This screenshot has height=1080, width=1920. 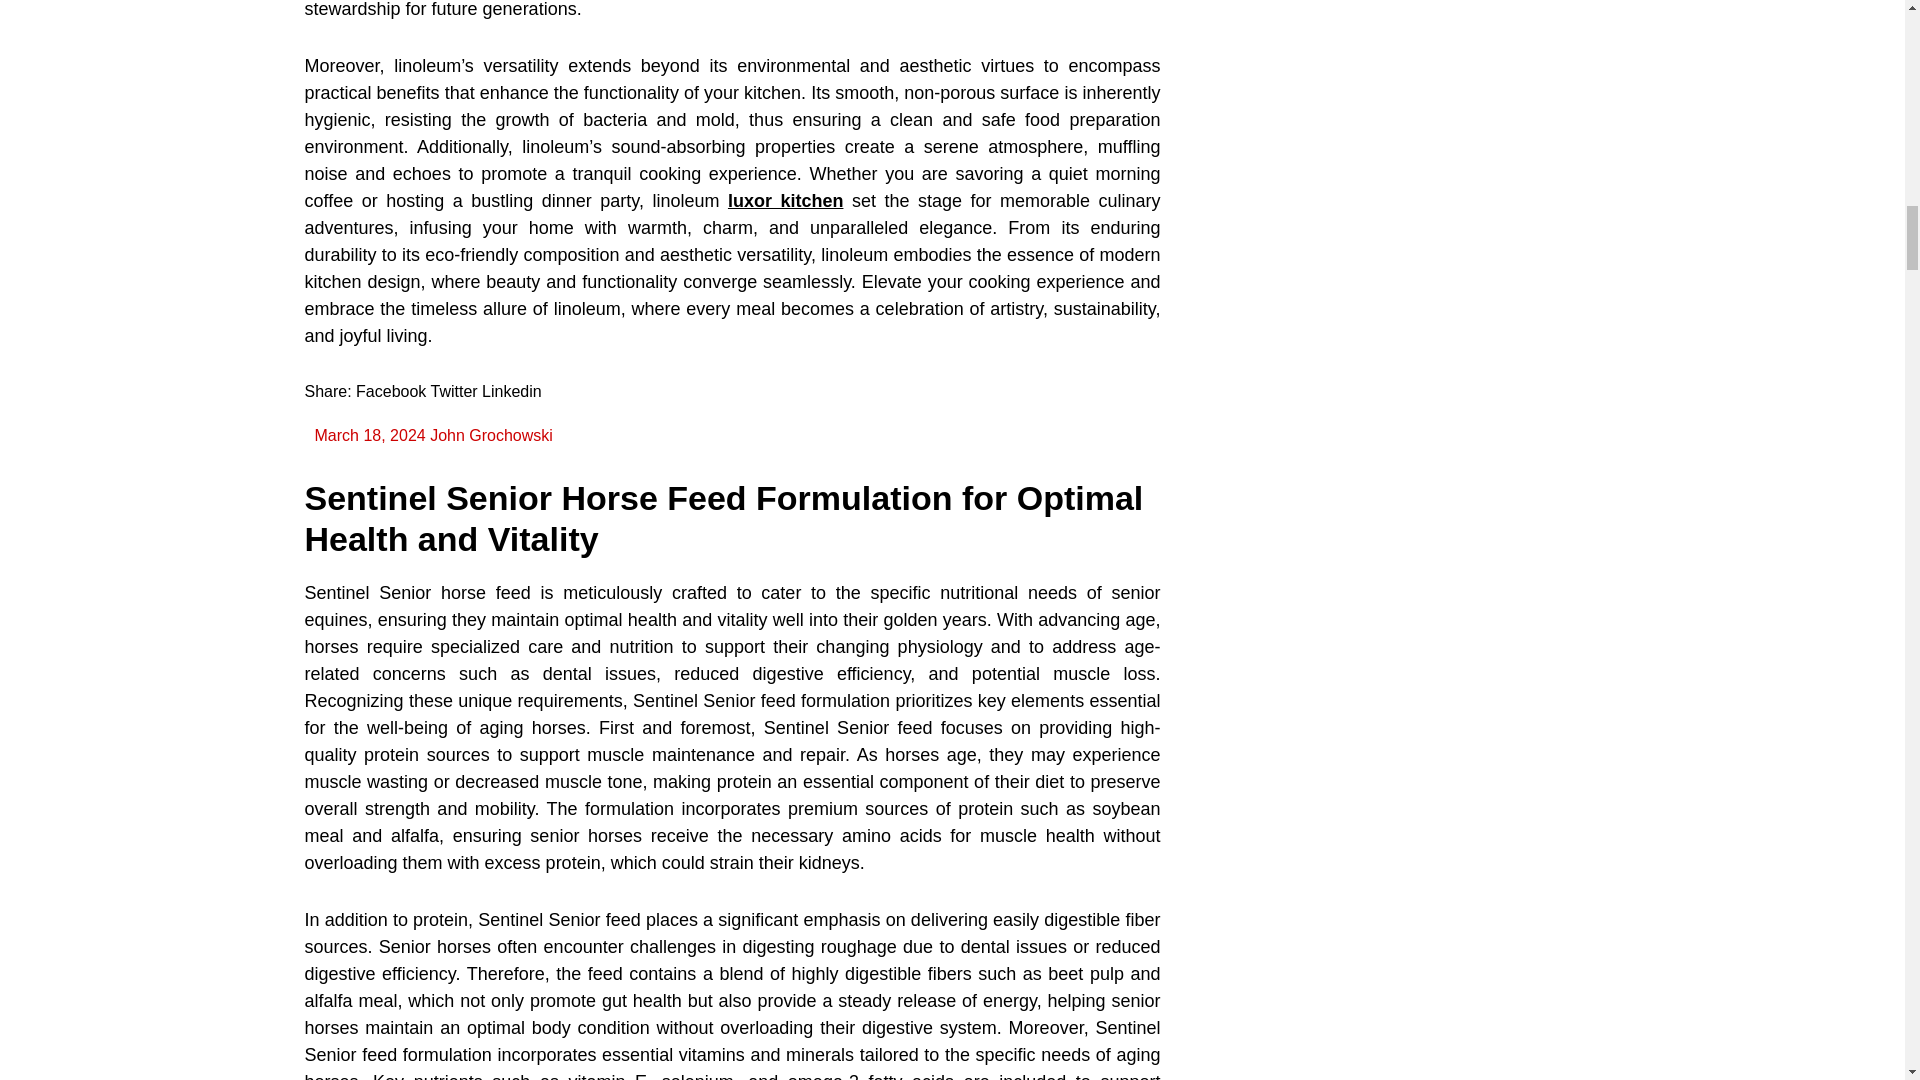 What do you see at coordinates (454, 391) in the screenshot?
I see `Twitter` at bounding box center [454, 391].